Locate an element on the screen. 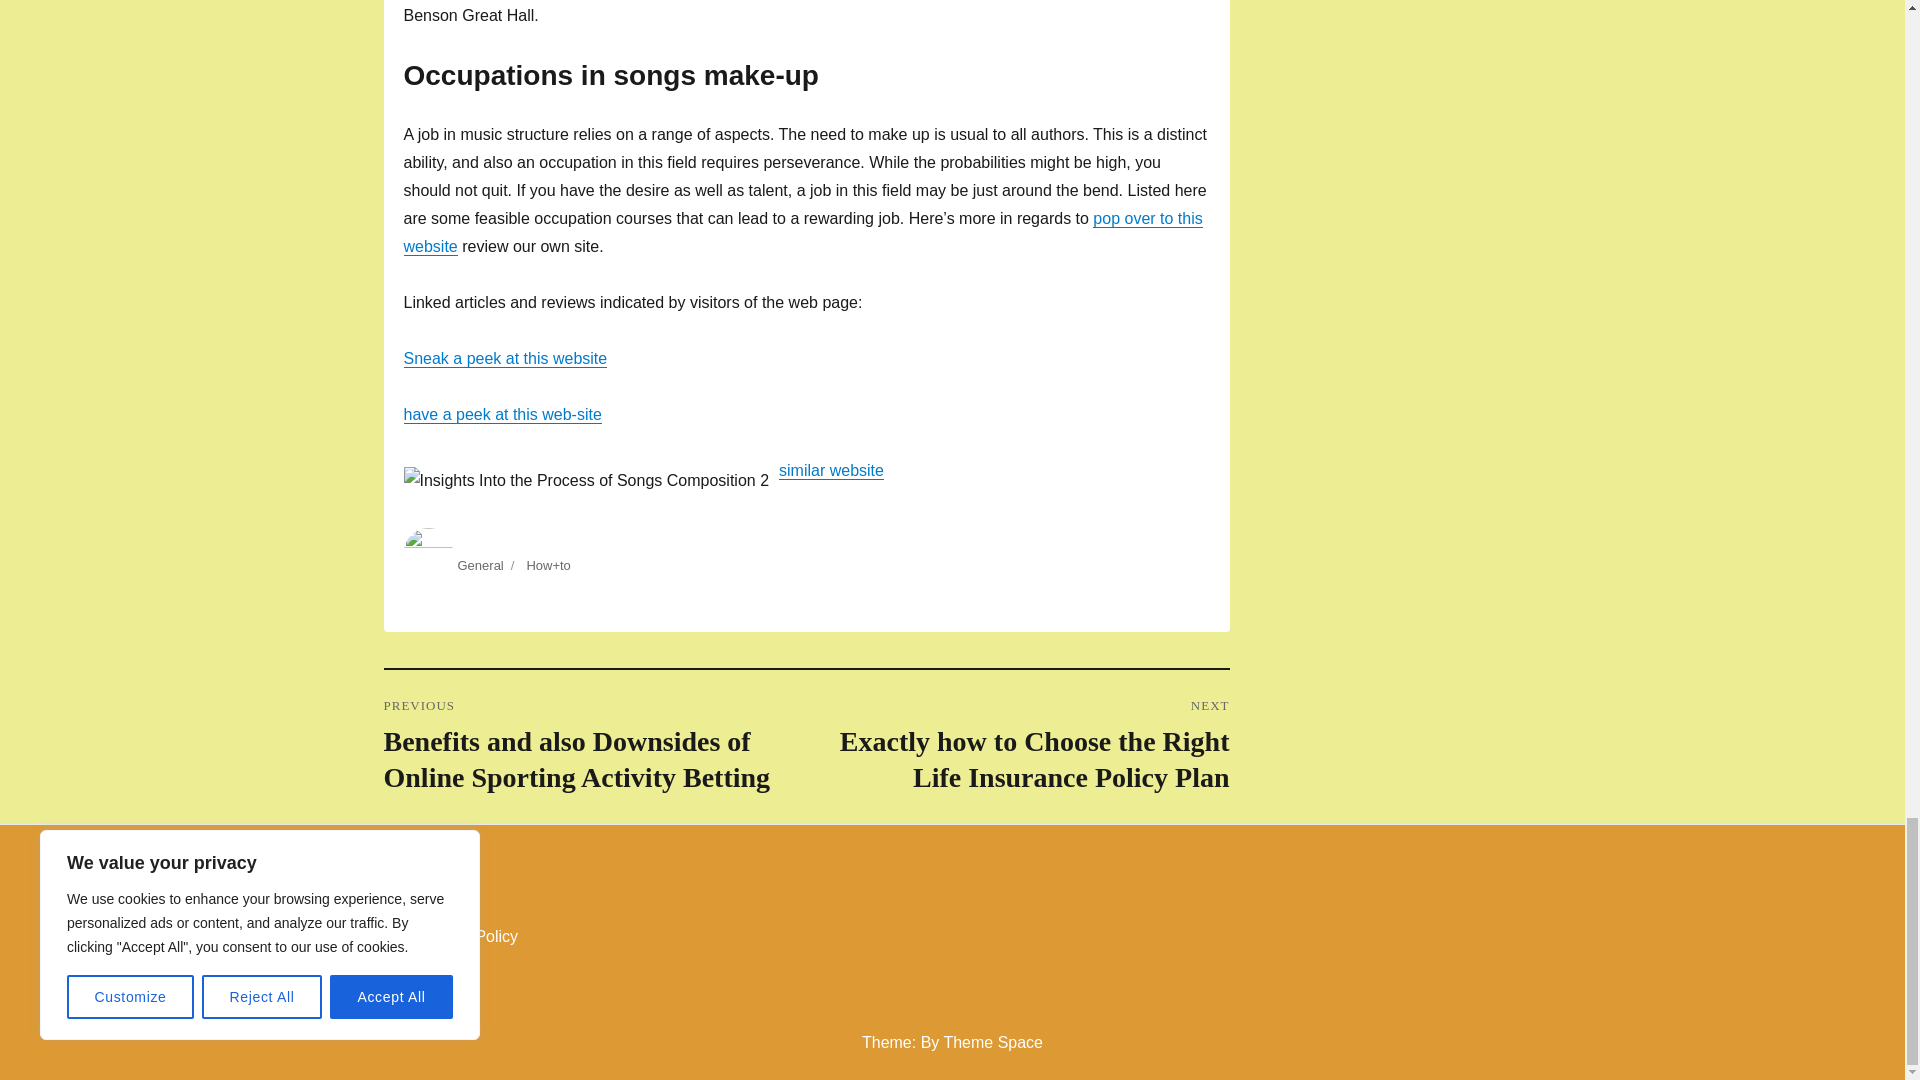  have a peek at this web-site is located at coordinates (502, 414).